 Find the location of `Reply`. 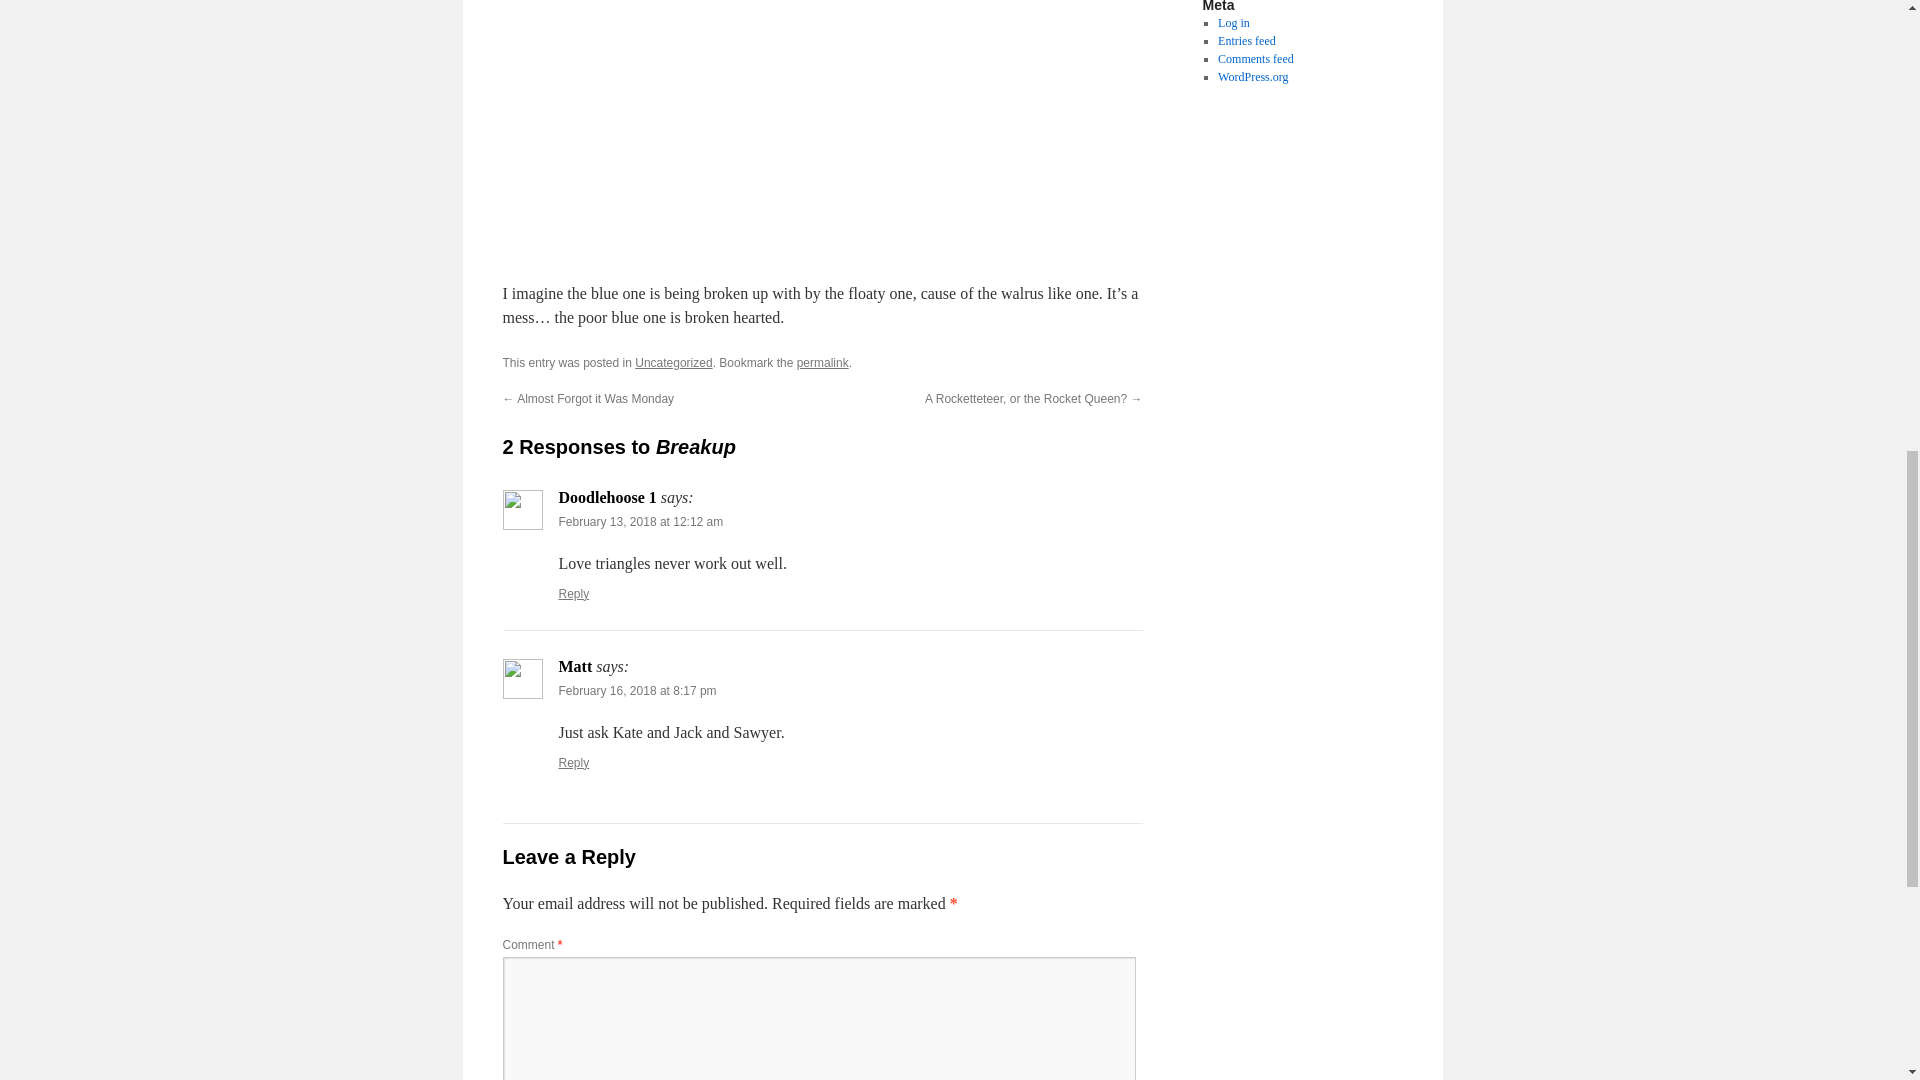

Reply is located at coordinates (574, 594).